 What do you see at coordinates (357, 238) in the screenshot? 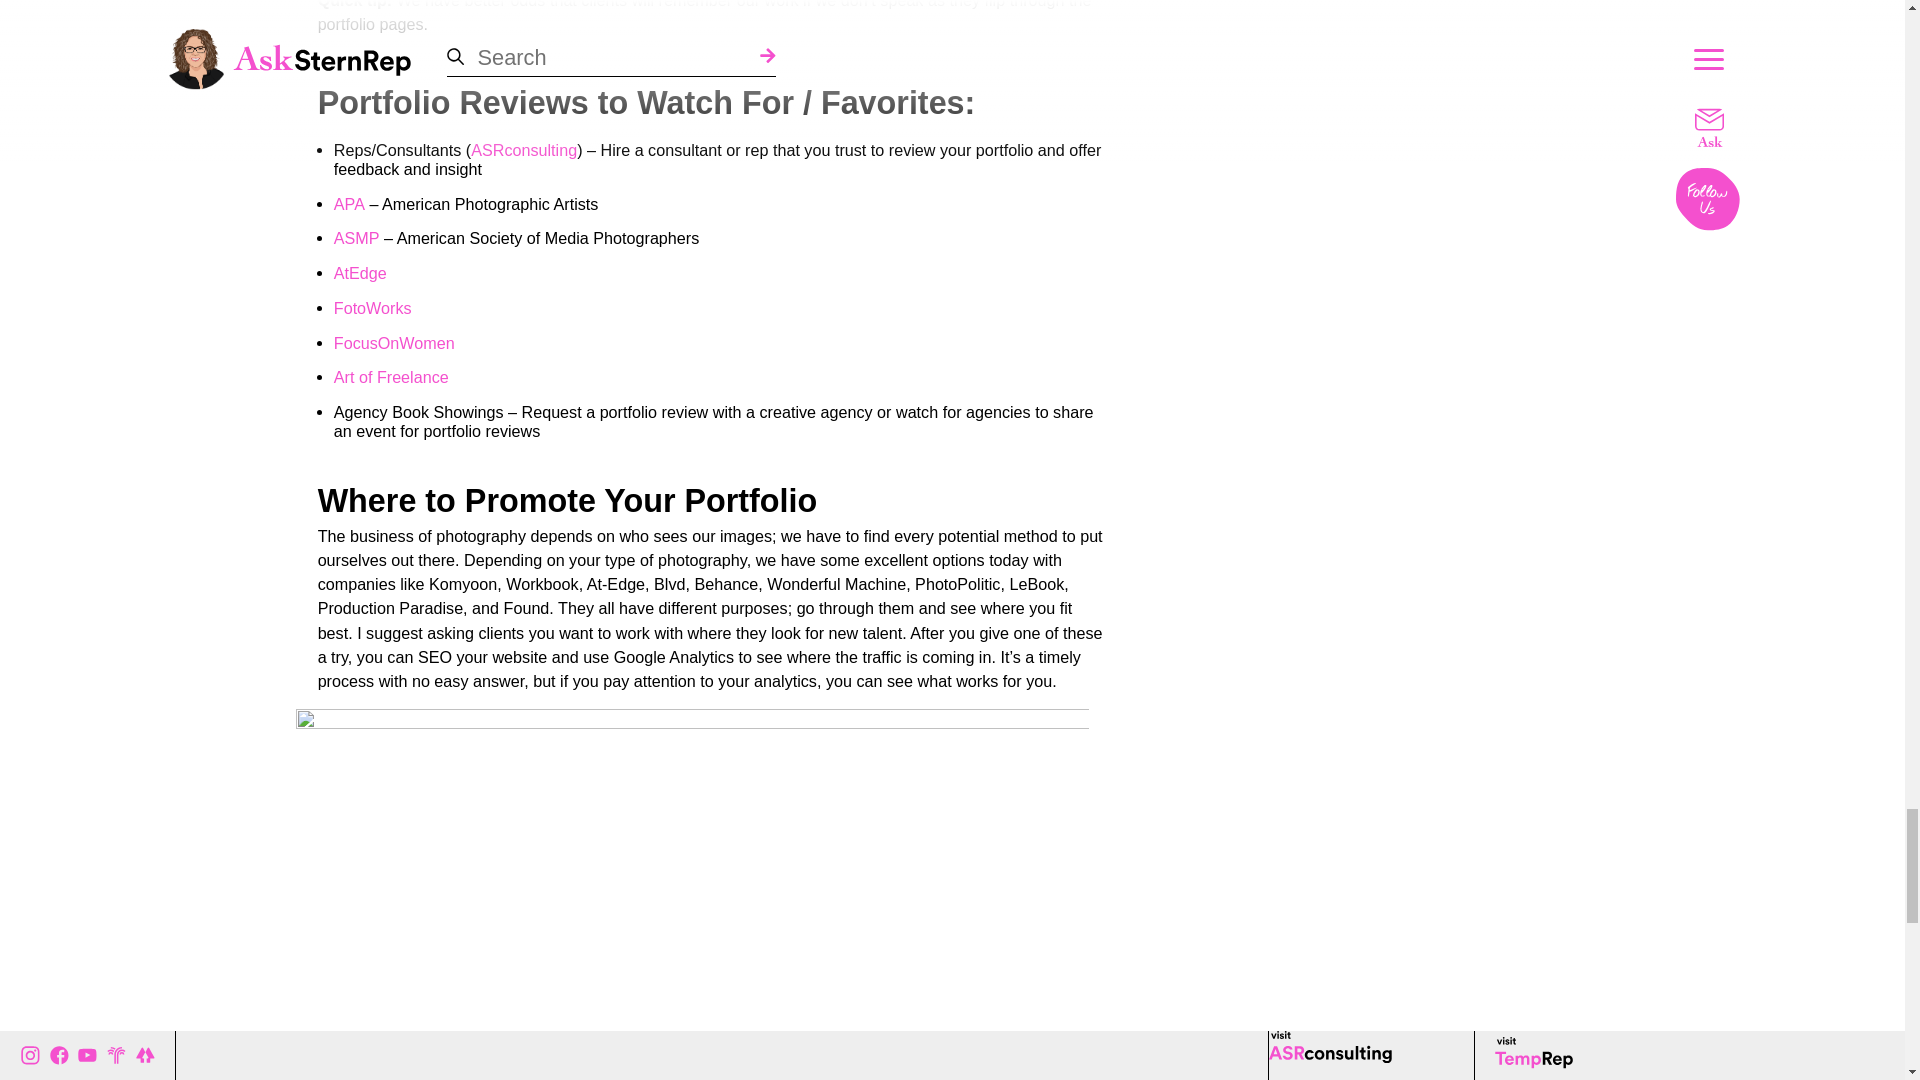
I see `ASMP` at bounding box center [357, 238].